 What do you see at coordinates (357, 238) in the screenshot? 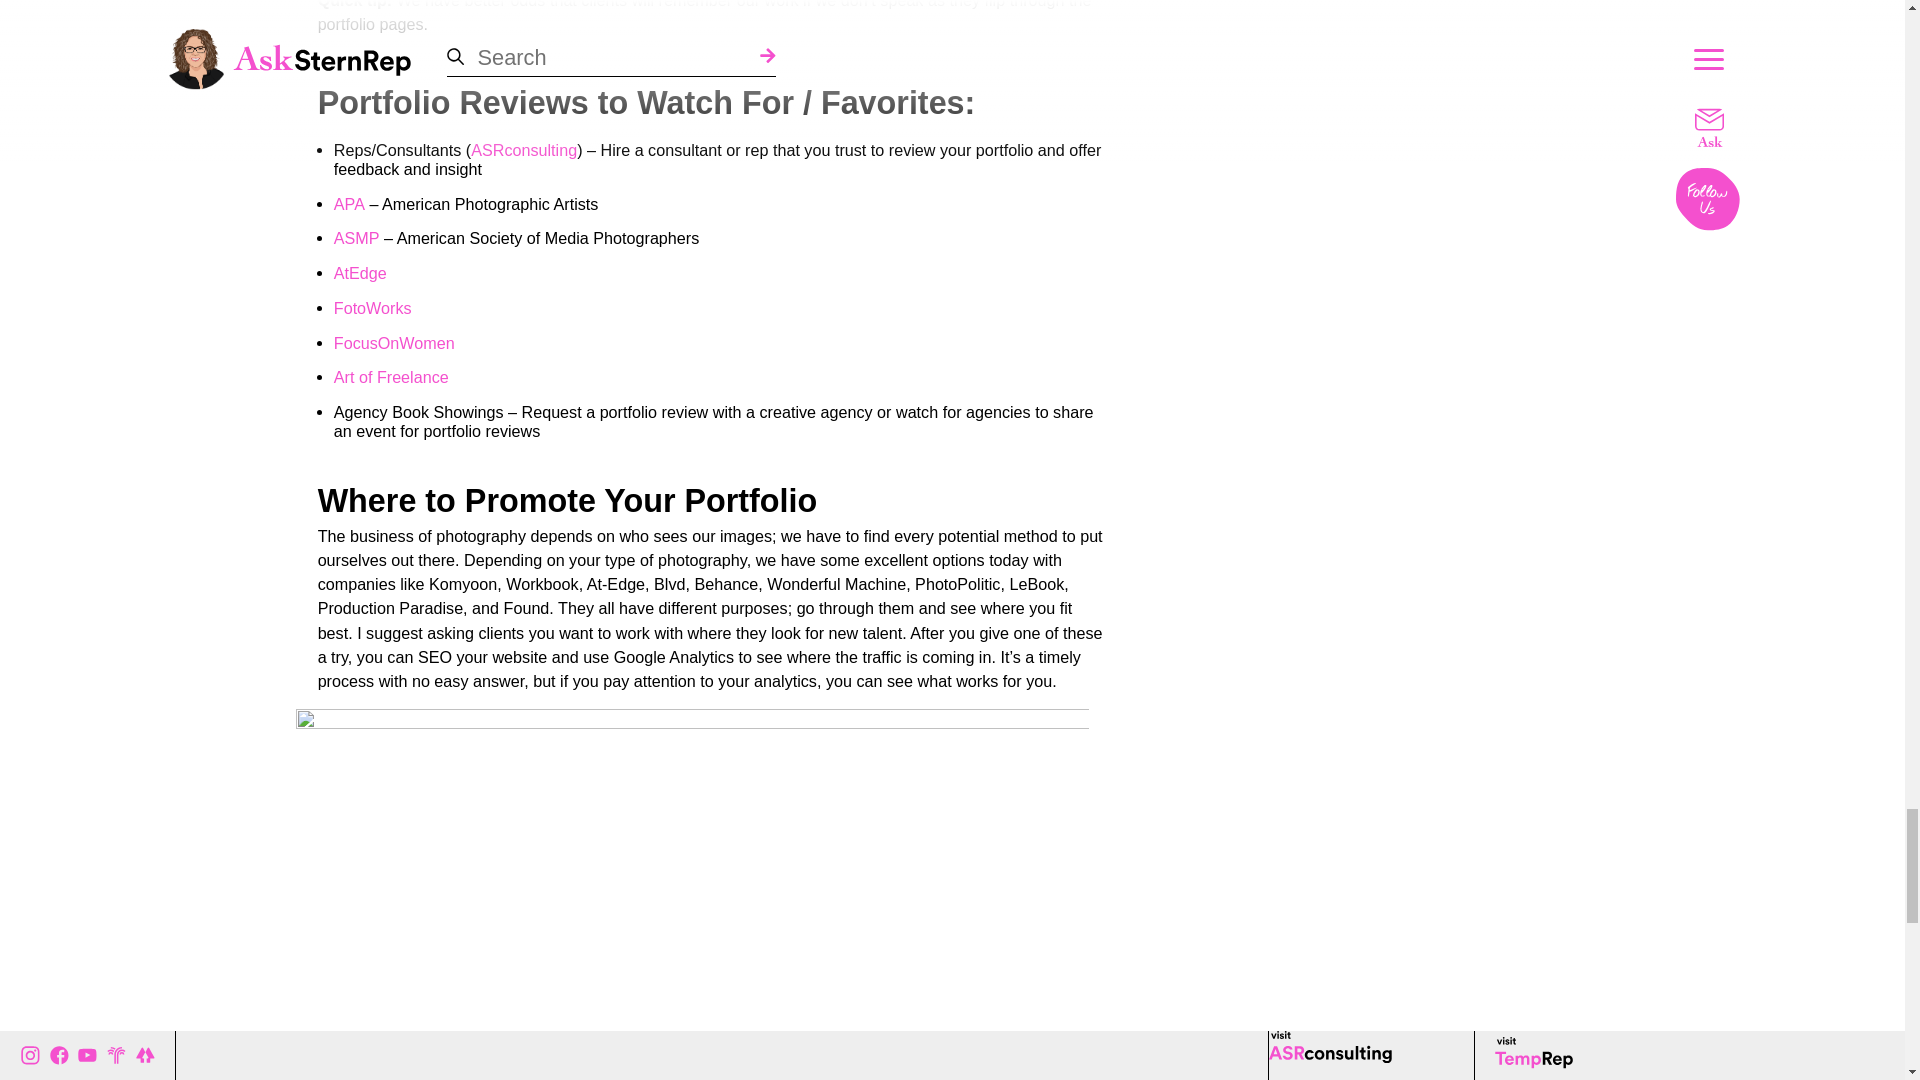
I see `ASMP` at bounding box center [357, 238].